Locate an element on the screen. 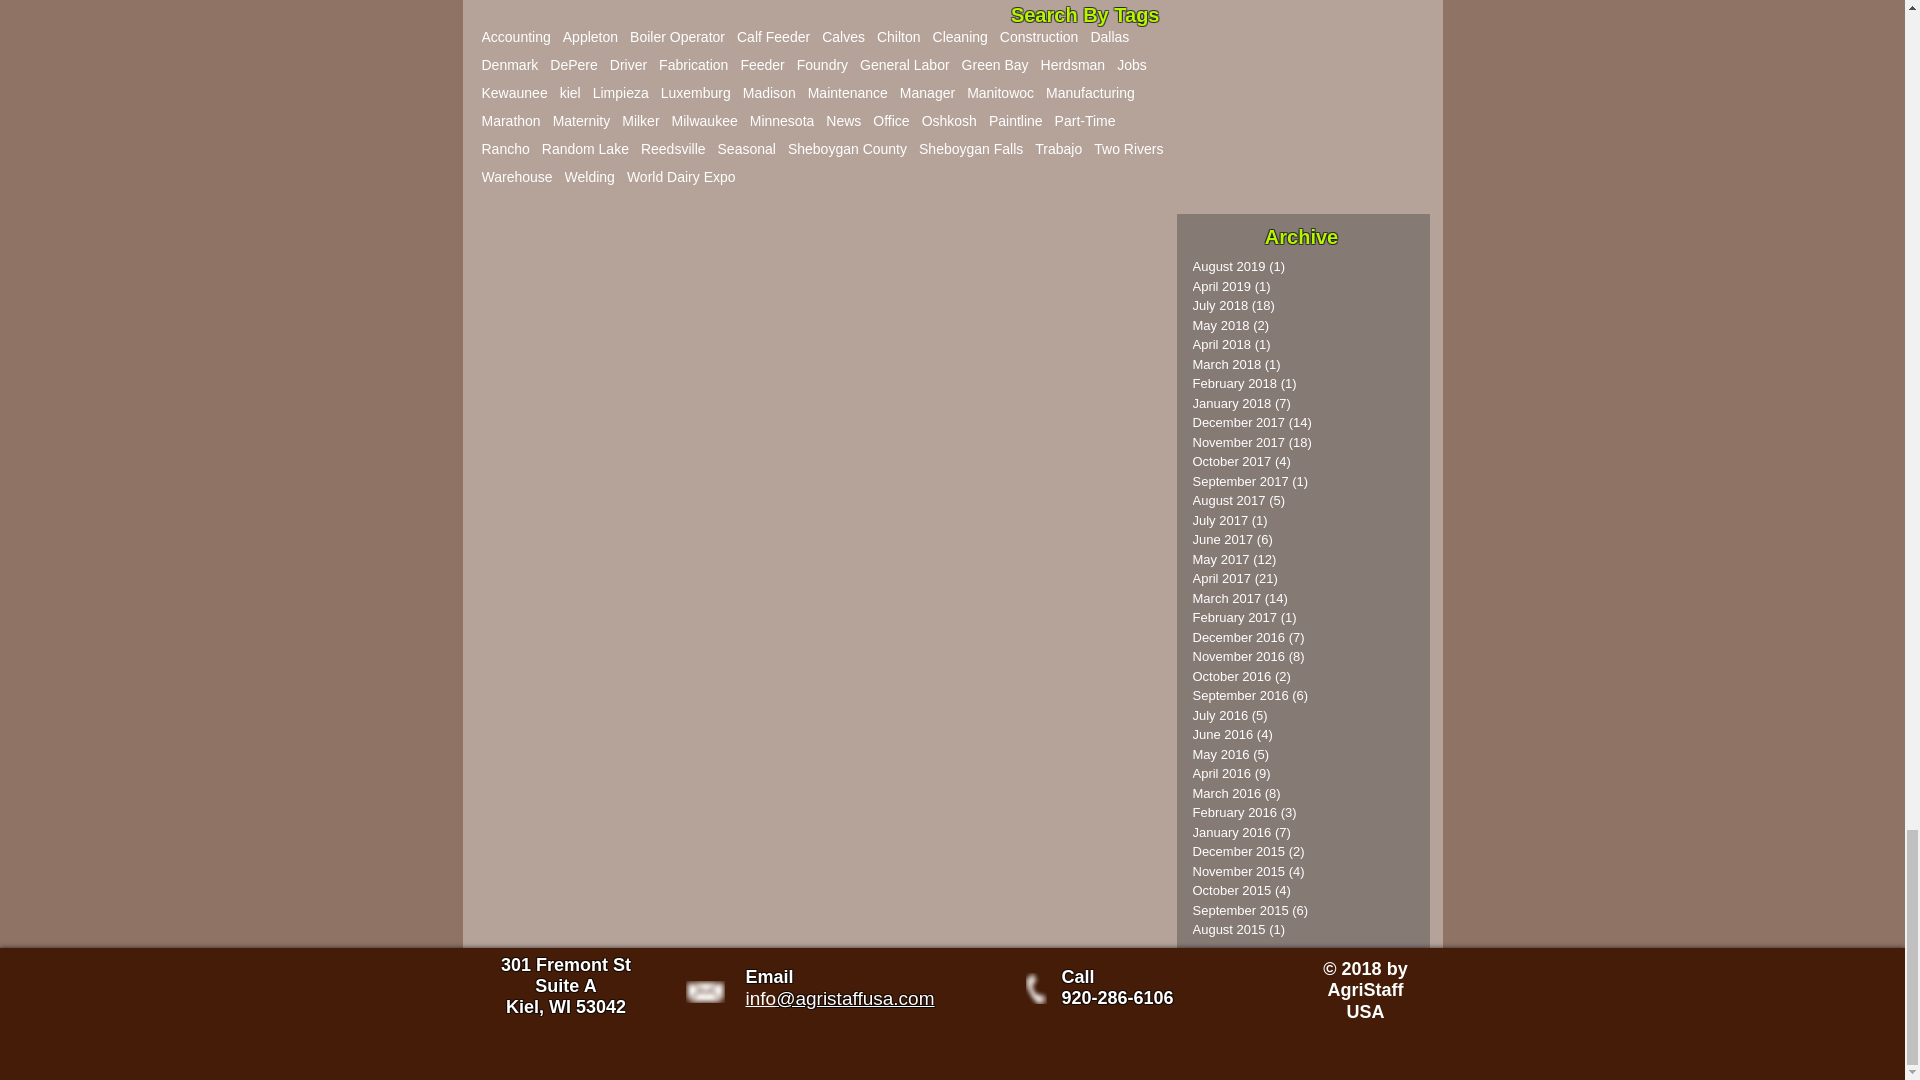 Image resolution: width=1920 pixels, height=1080 pixels. Cleaning is located at coordinates (960, 37).